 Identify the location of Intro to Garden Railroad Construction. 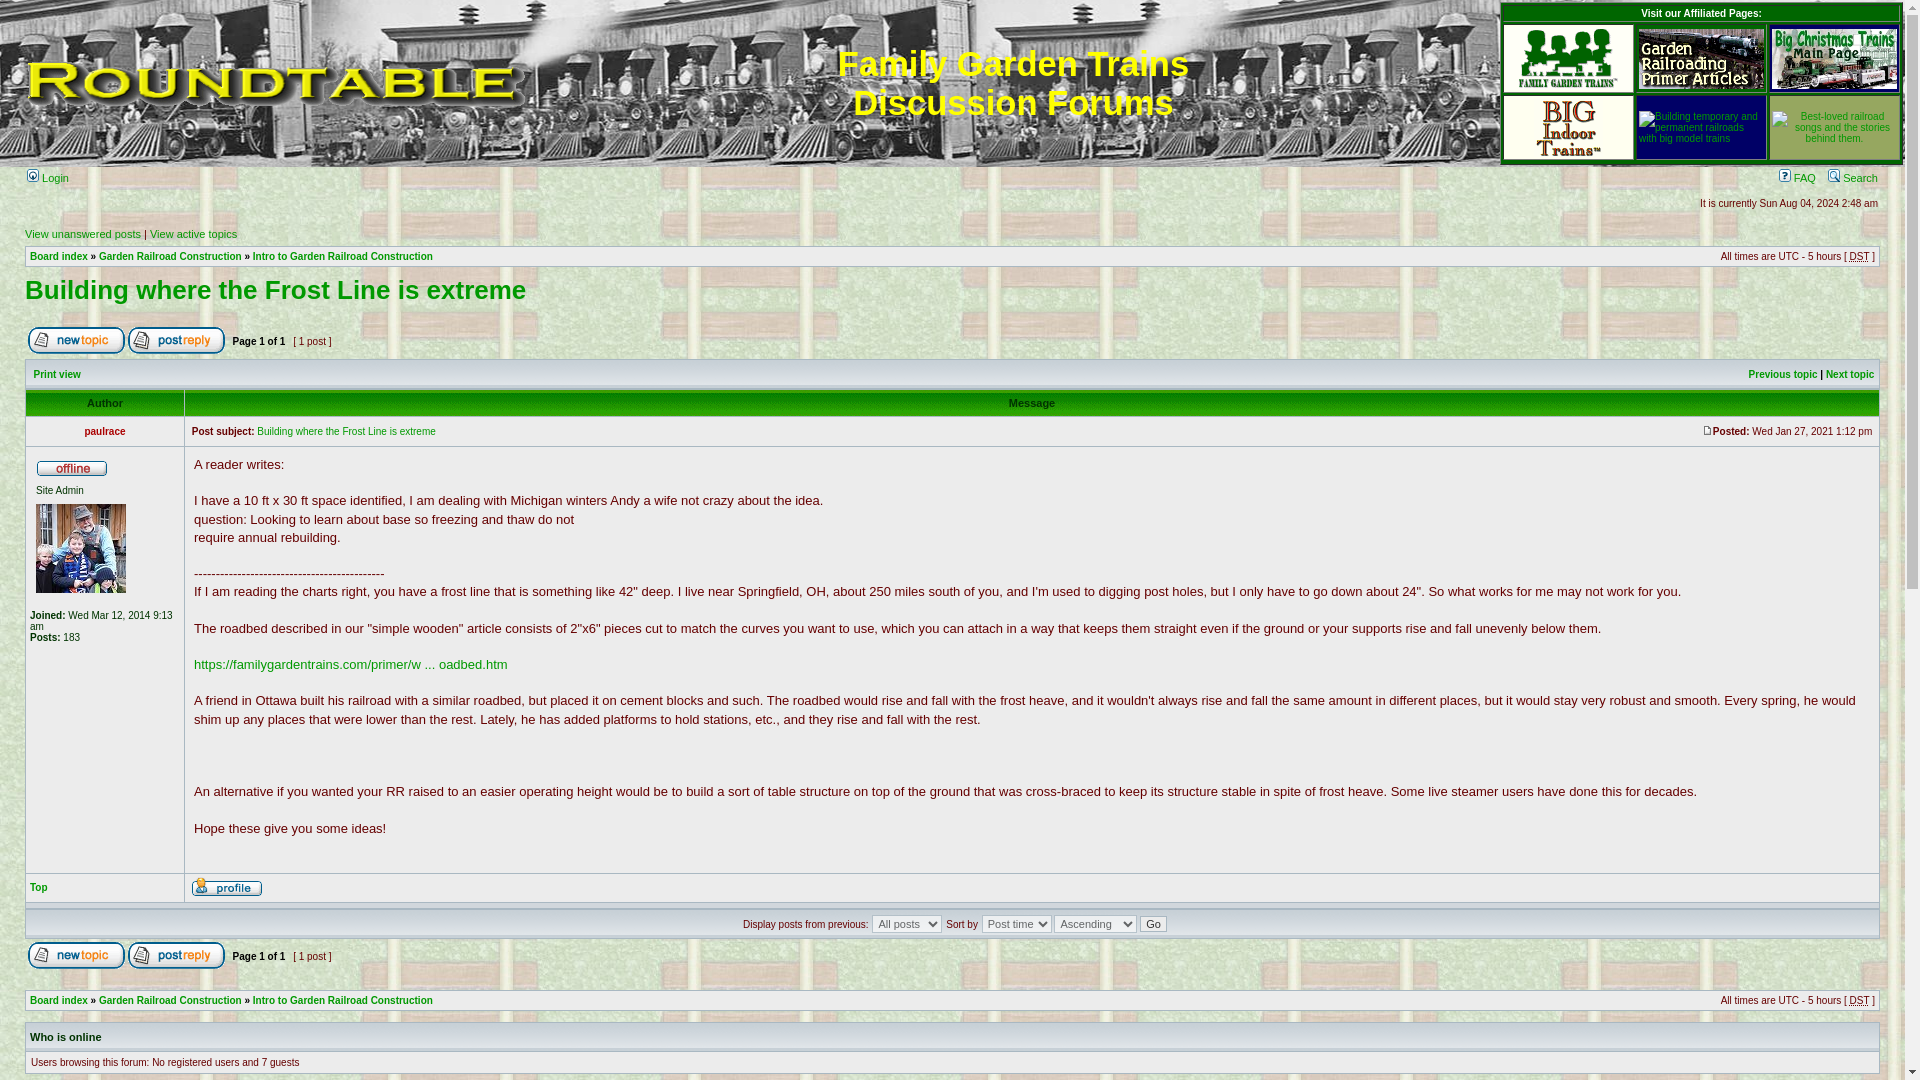
(343, 256).